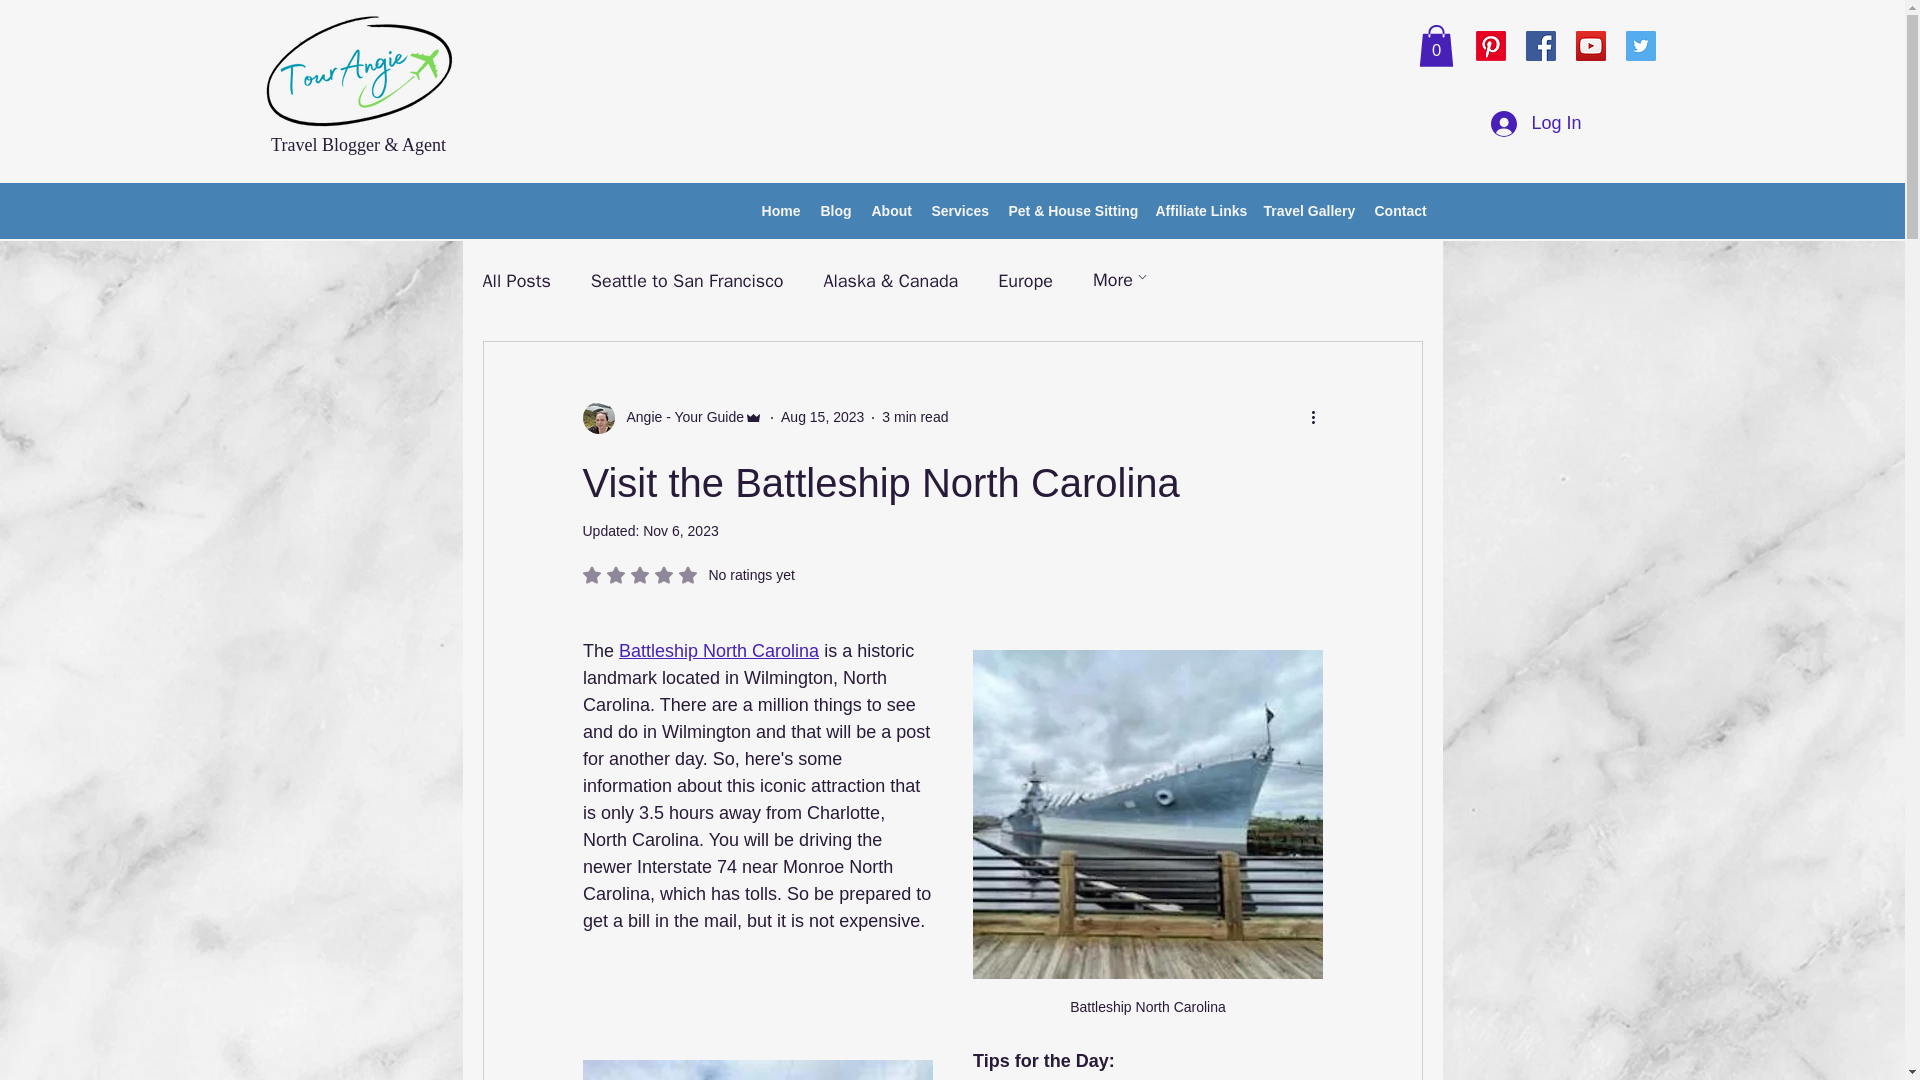 This screenshot has width=1920, height=1080. I want to click on Battleship North Carolina, so click(688, 574).